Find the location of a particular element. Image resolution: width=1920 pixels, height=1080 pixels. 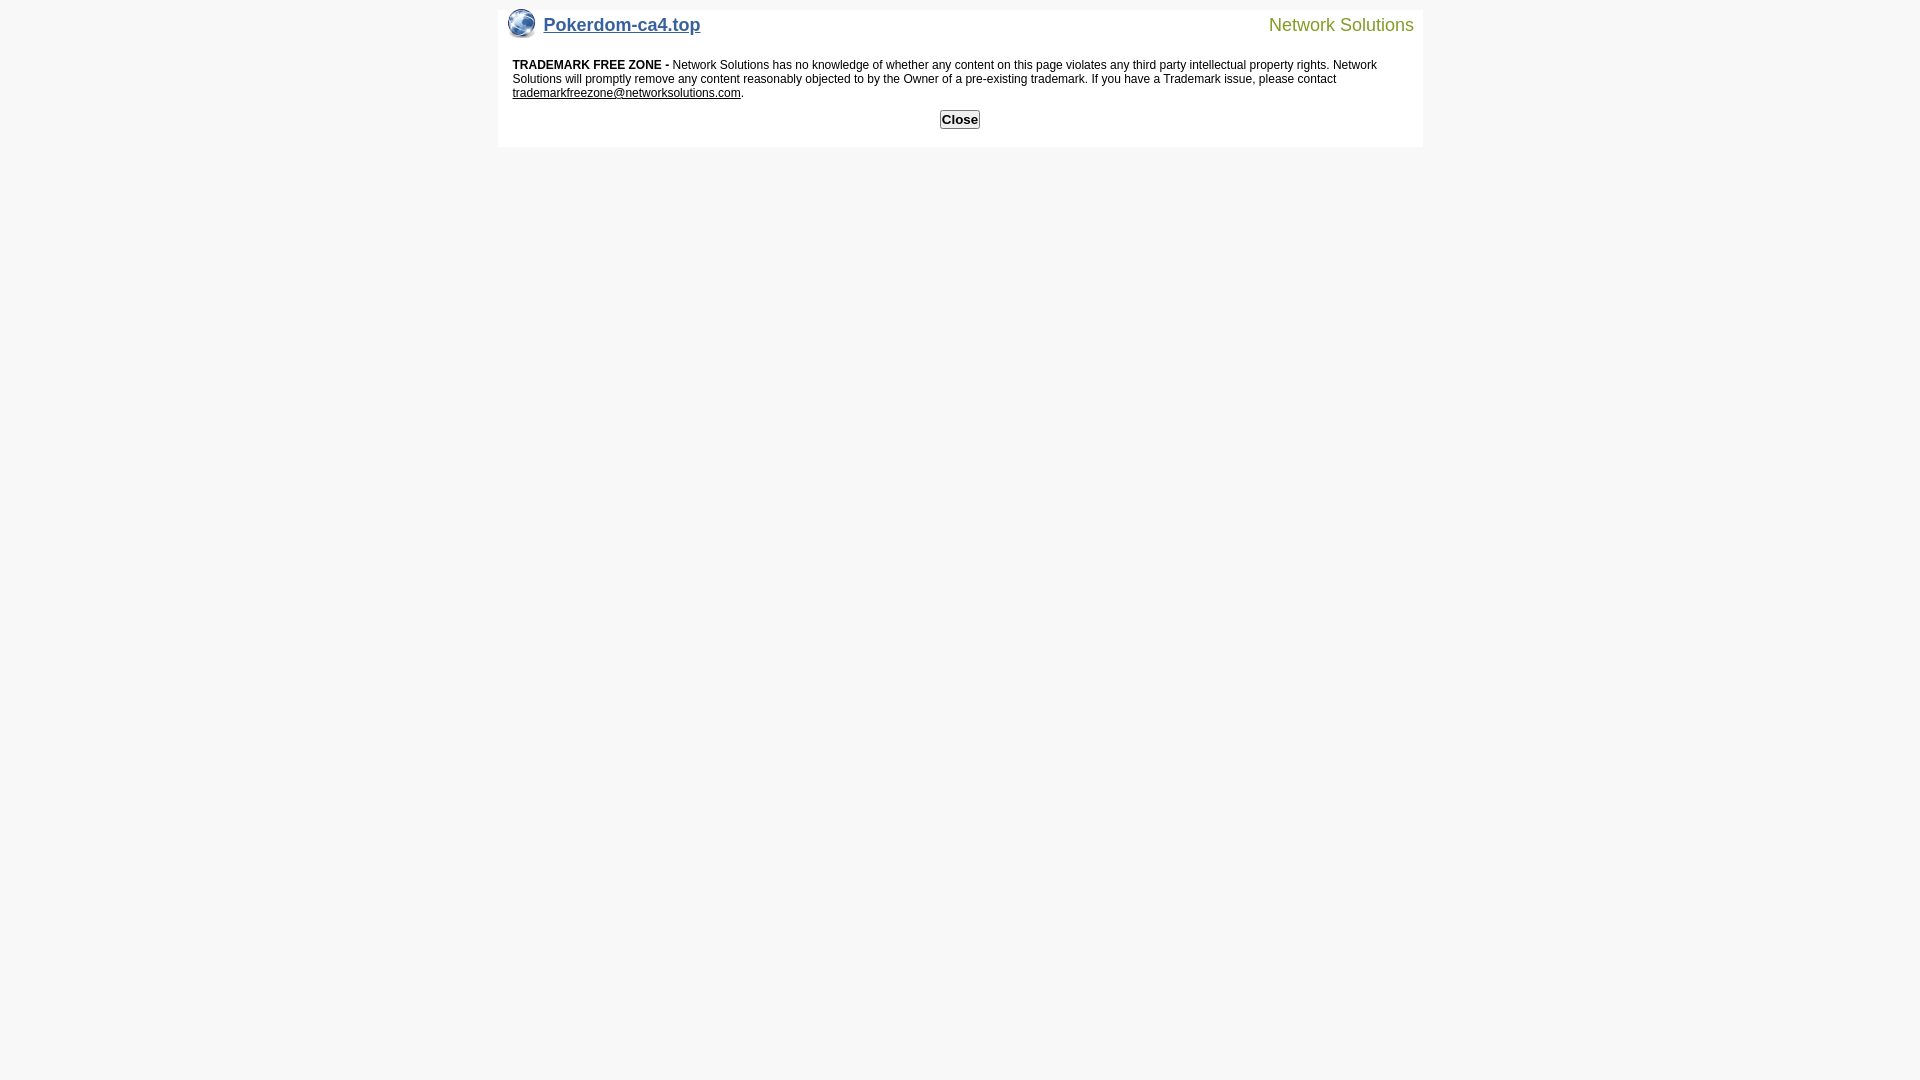

Close is located at coordinates (960, 120).